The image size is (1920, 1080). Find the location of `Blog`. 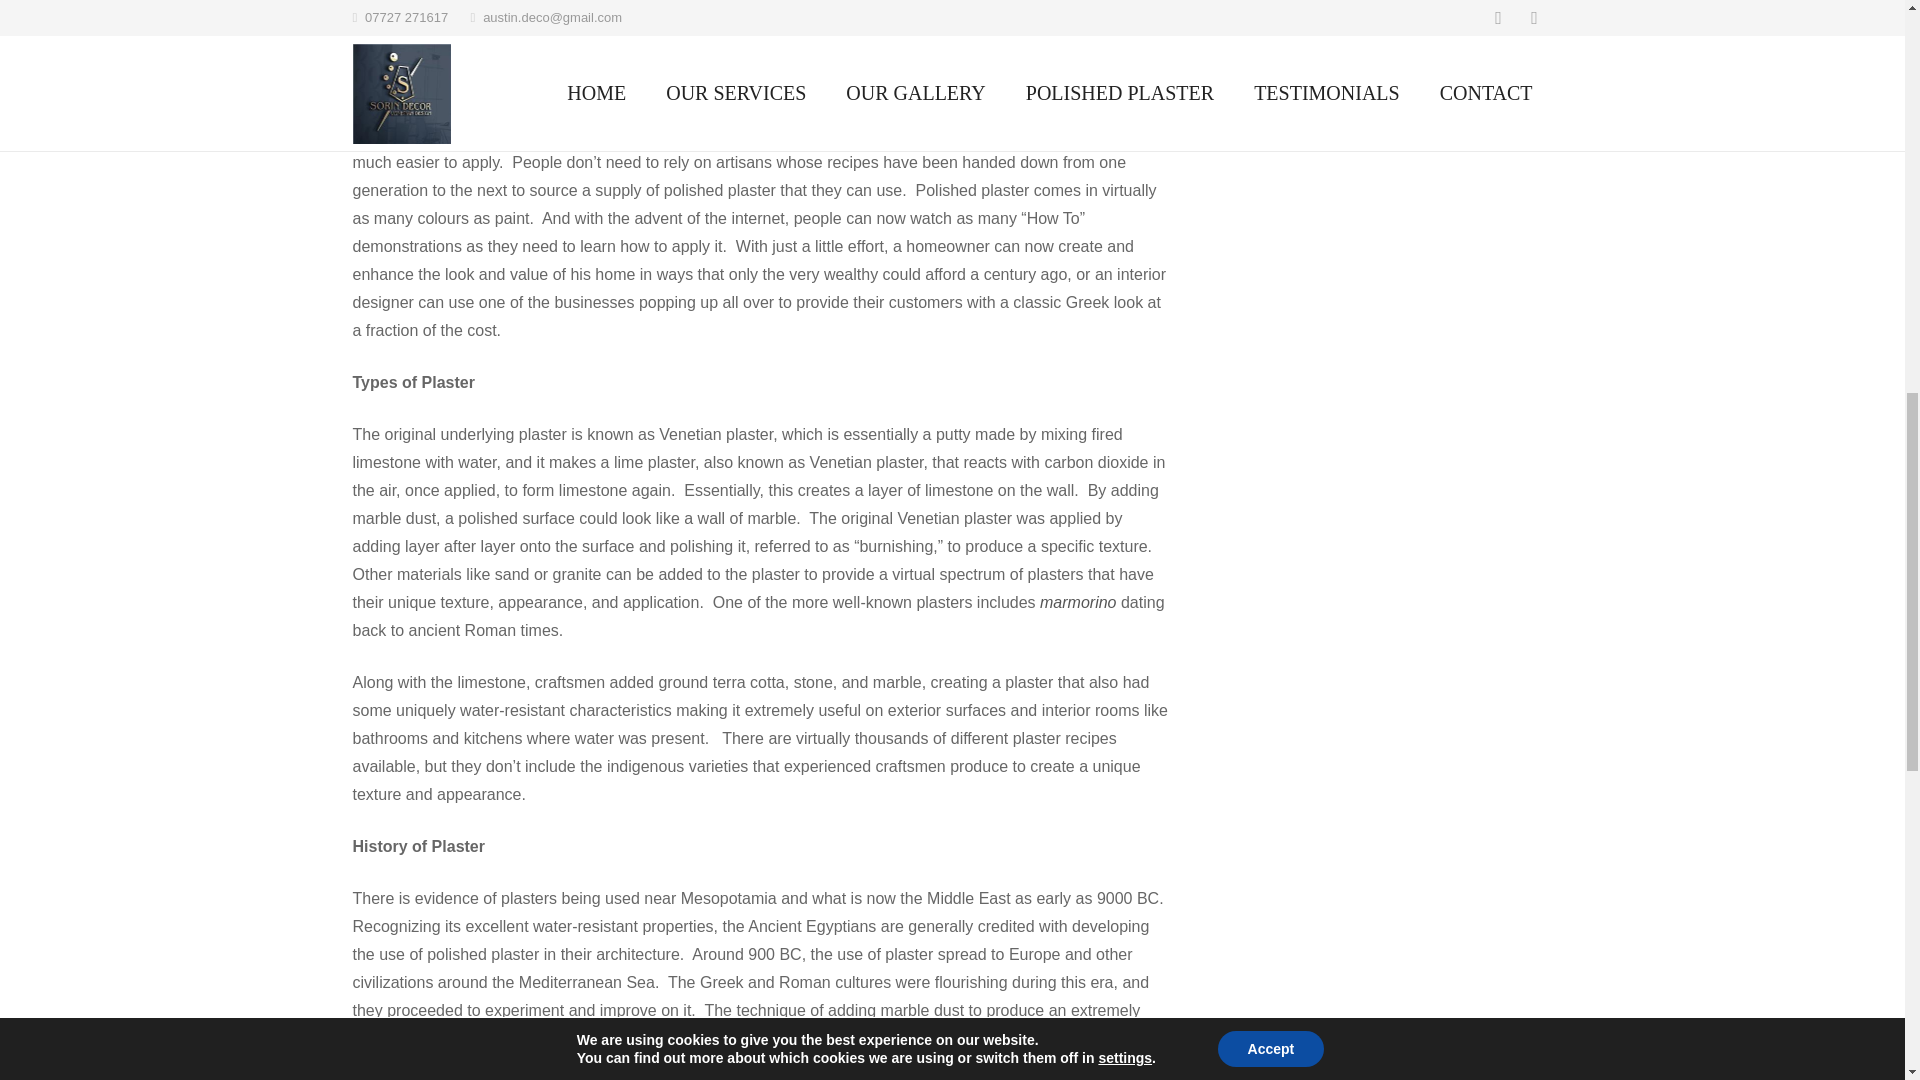

Blog is located at coordinates (1287, 22).